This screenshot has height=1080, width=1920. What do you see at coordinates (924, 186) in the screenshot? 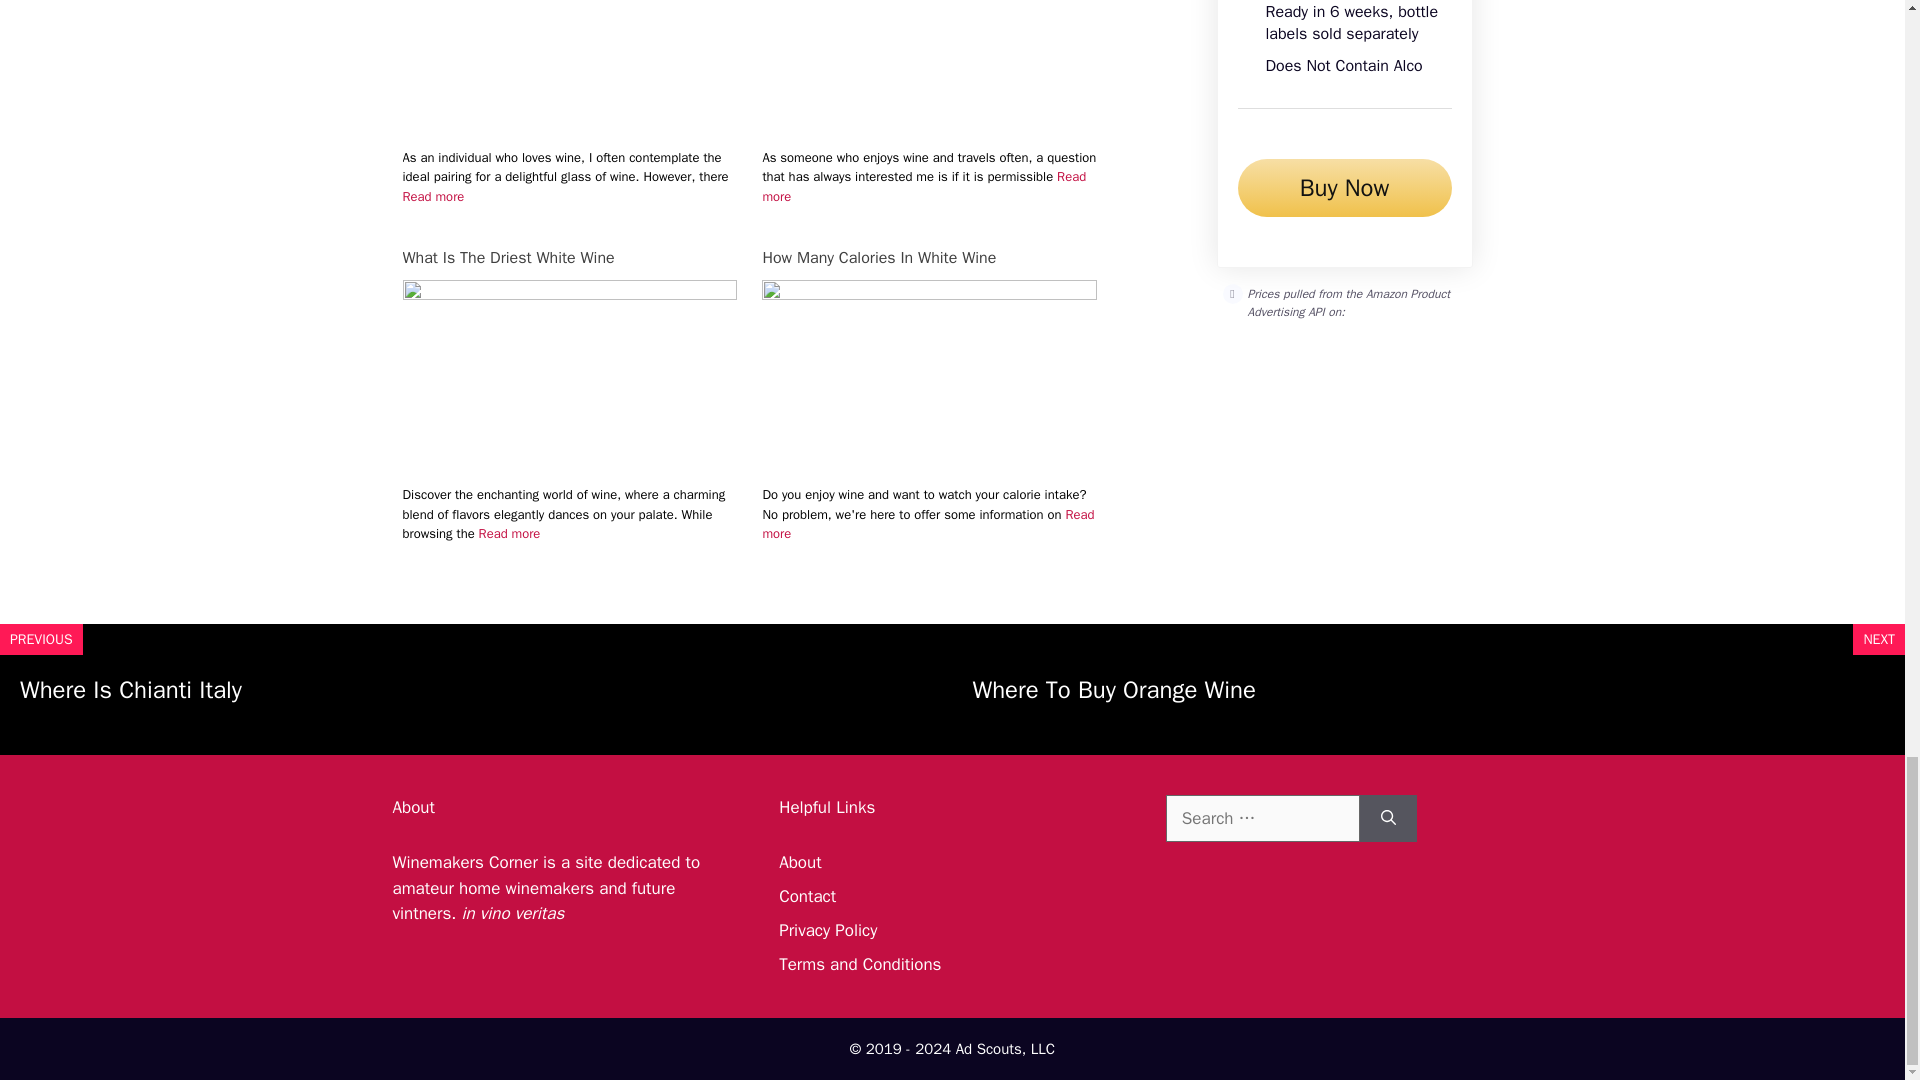
I see `Read more` at bounding box center [924, 186].